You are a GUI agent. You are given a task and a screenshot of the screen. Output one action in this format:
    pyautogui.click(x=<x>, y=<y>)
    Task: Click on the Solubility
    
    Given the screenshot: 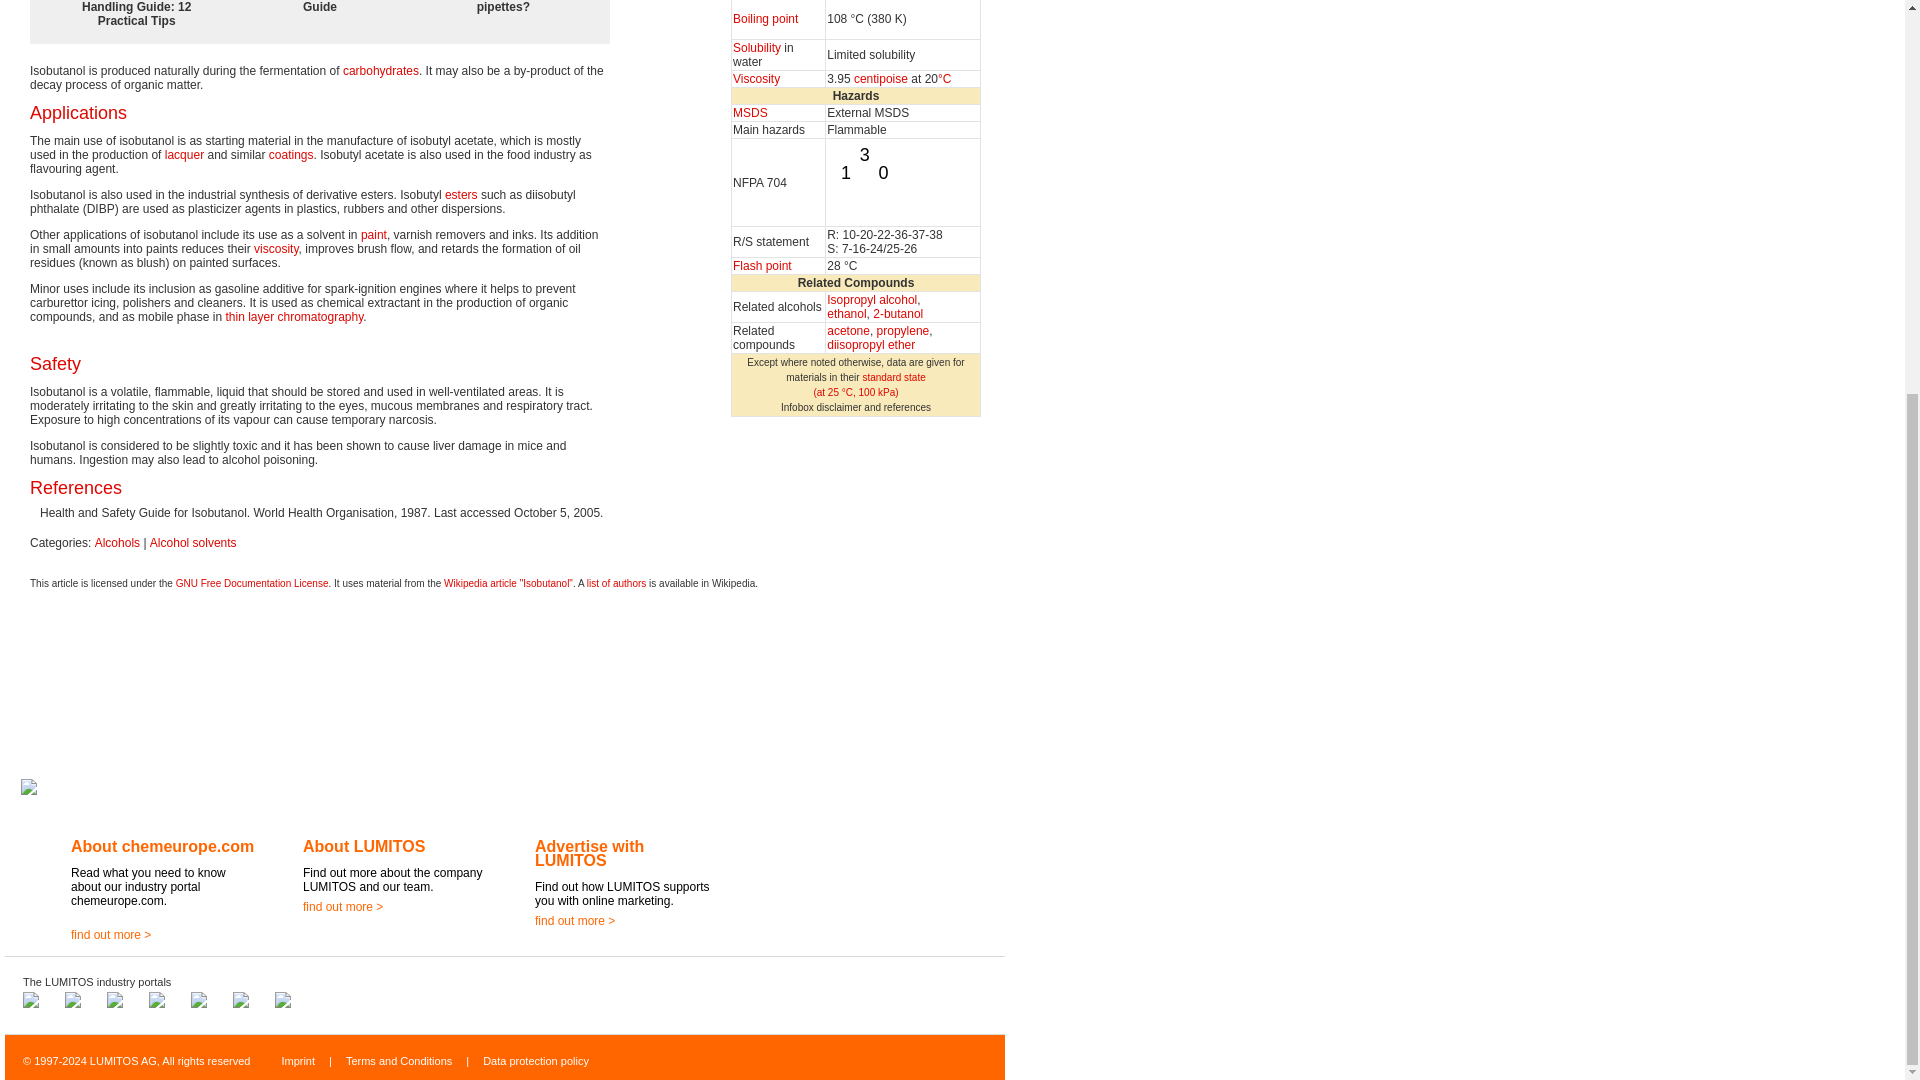 What is the action you would take?
    pyautogui.click(x=757, y=48)
    